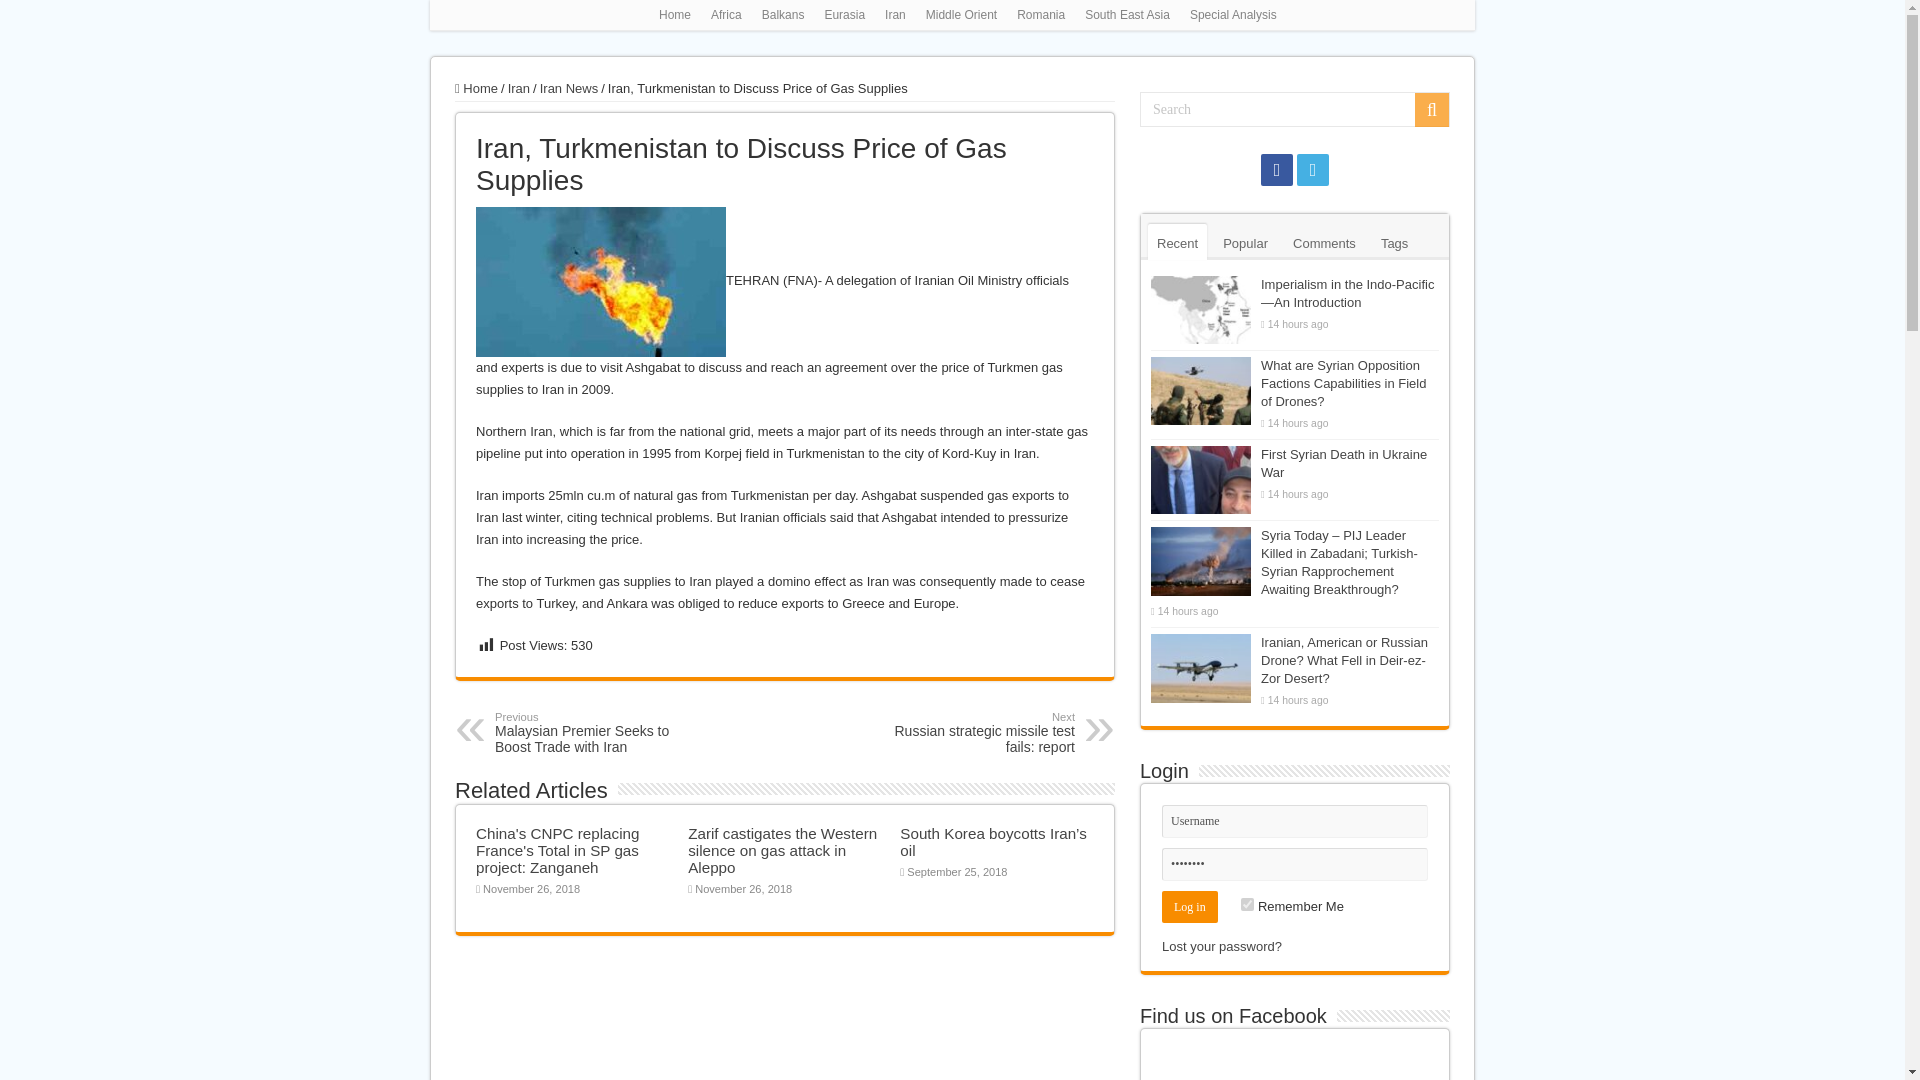 This screenshot has width=1920, height=1080. What do you see at coordinates (782, 850) in the screenshot?
I see `Search` at bounding box center [782, 850].